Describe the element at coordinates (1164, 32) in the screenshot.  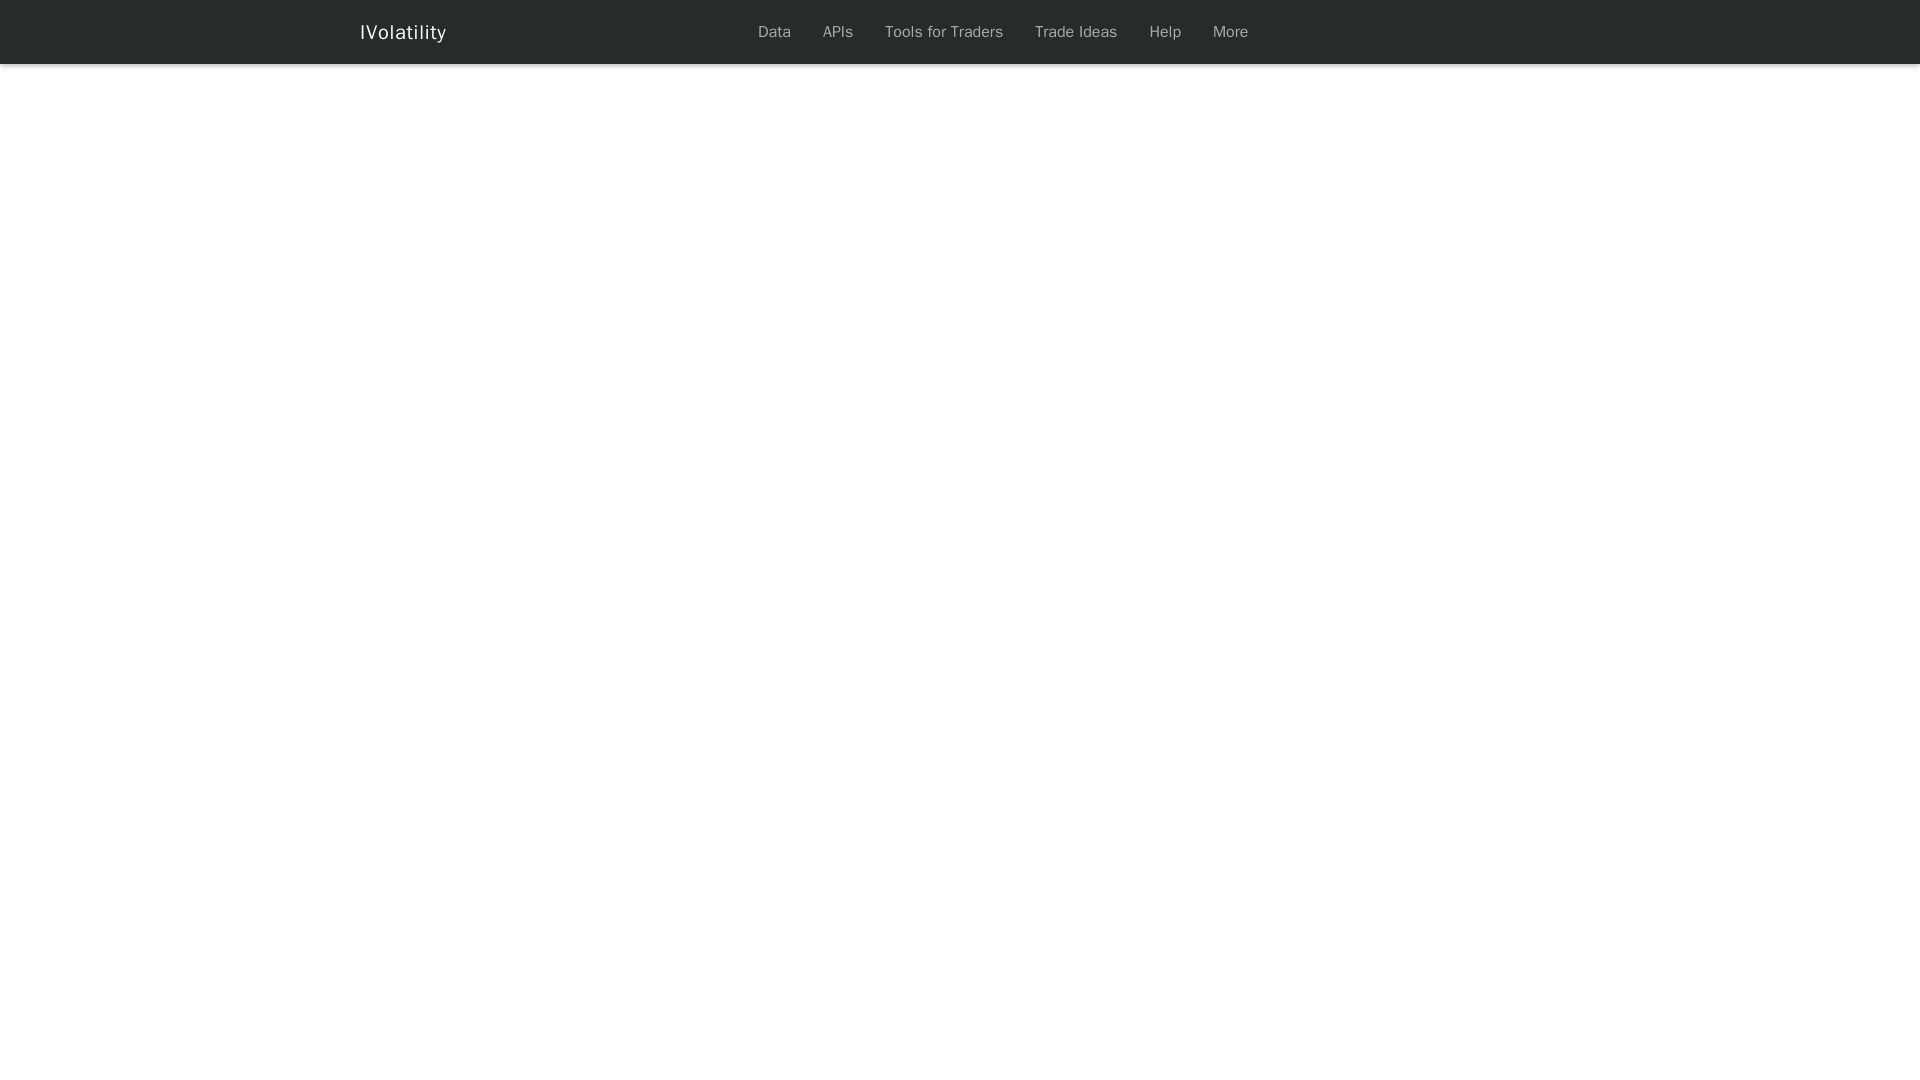
I see `Help` at that location.